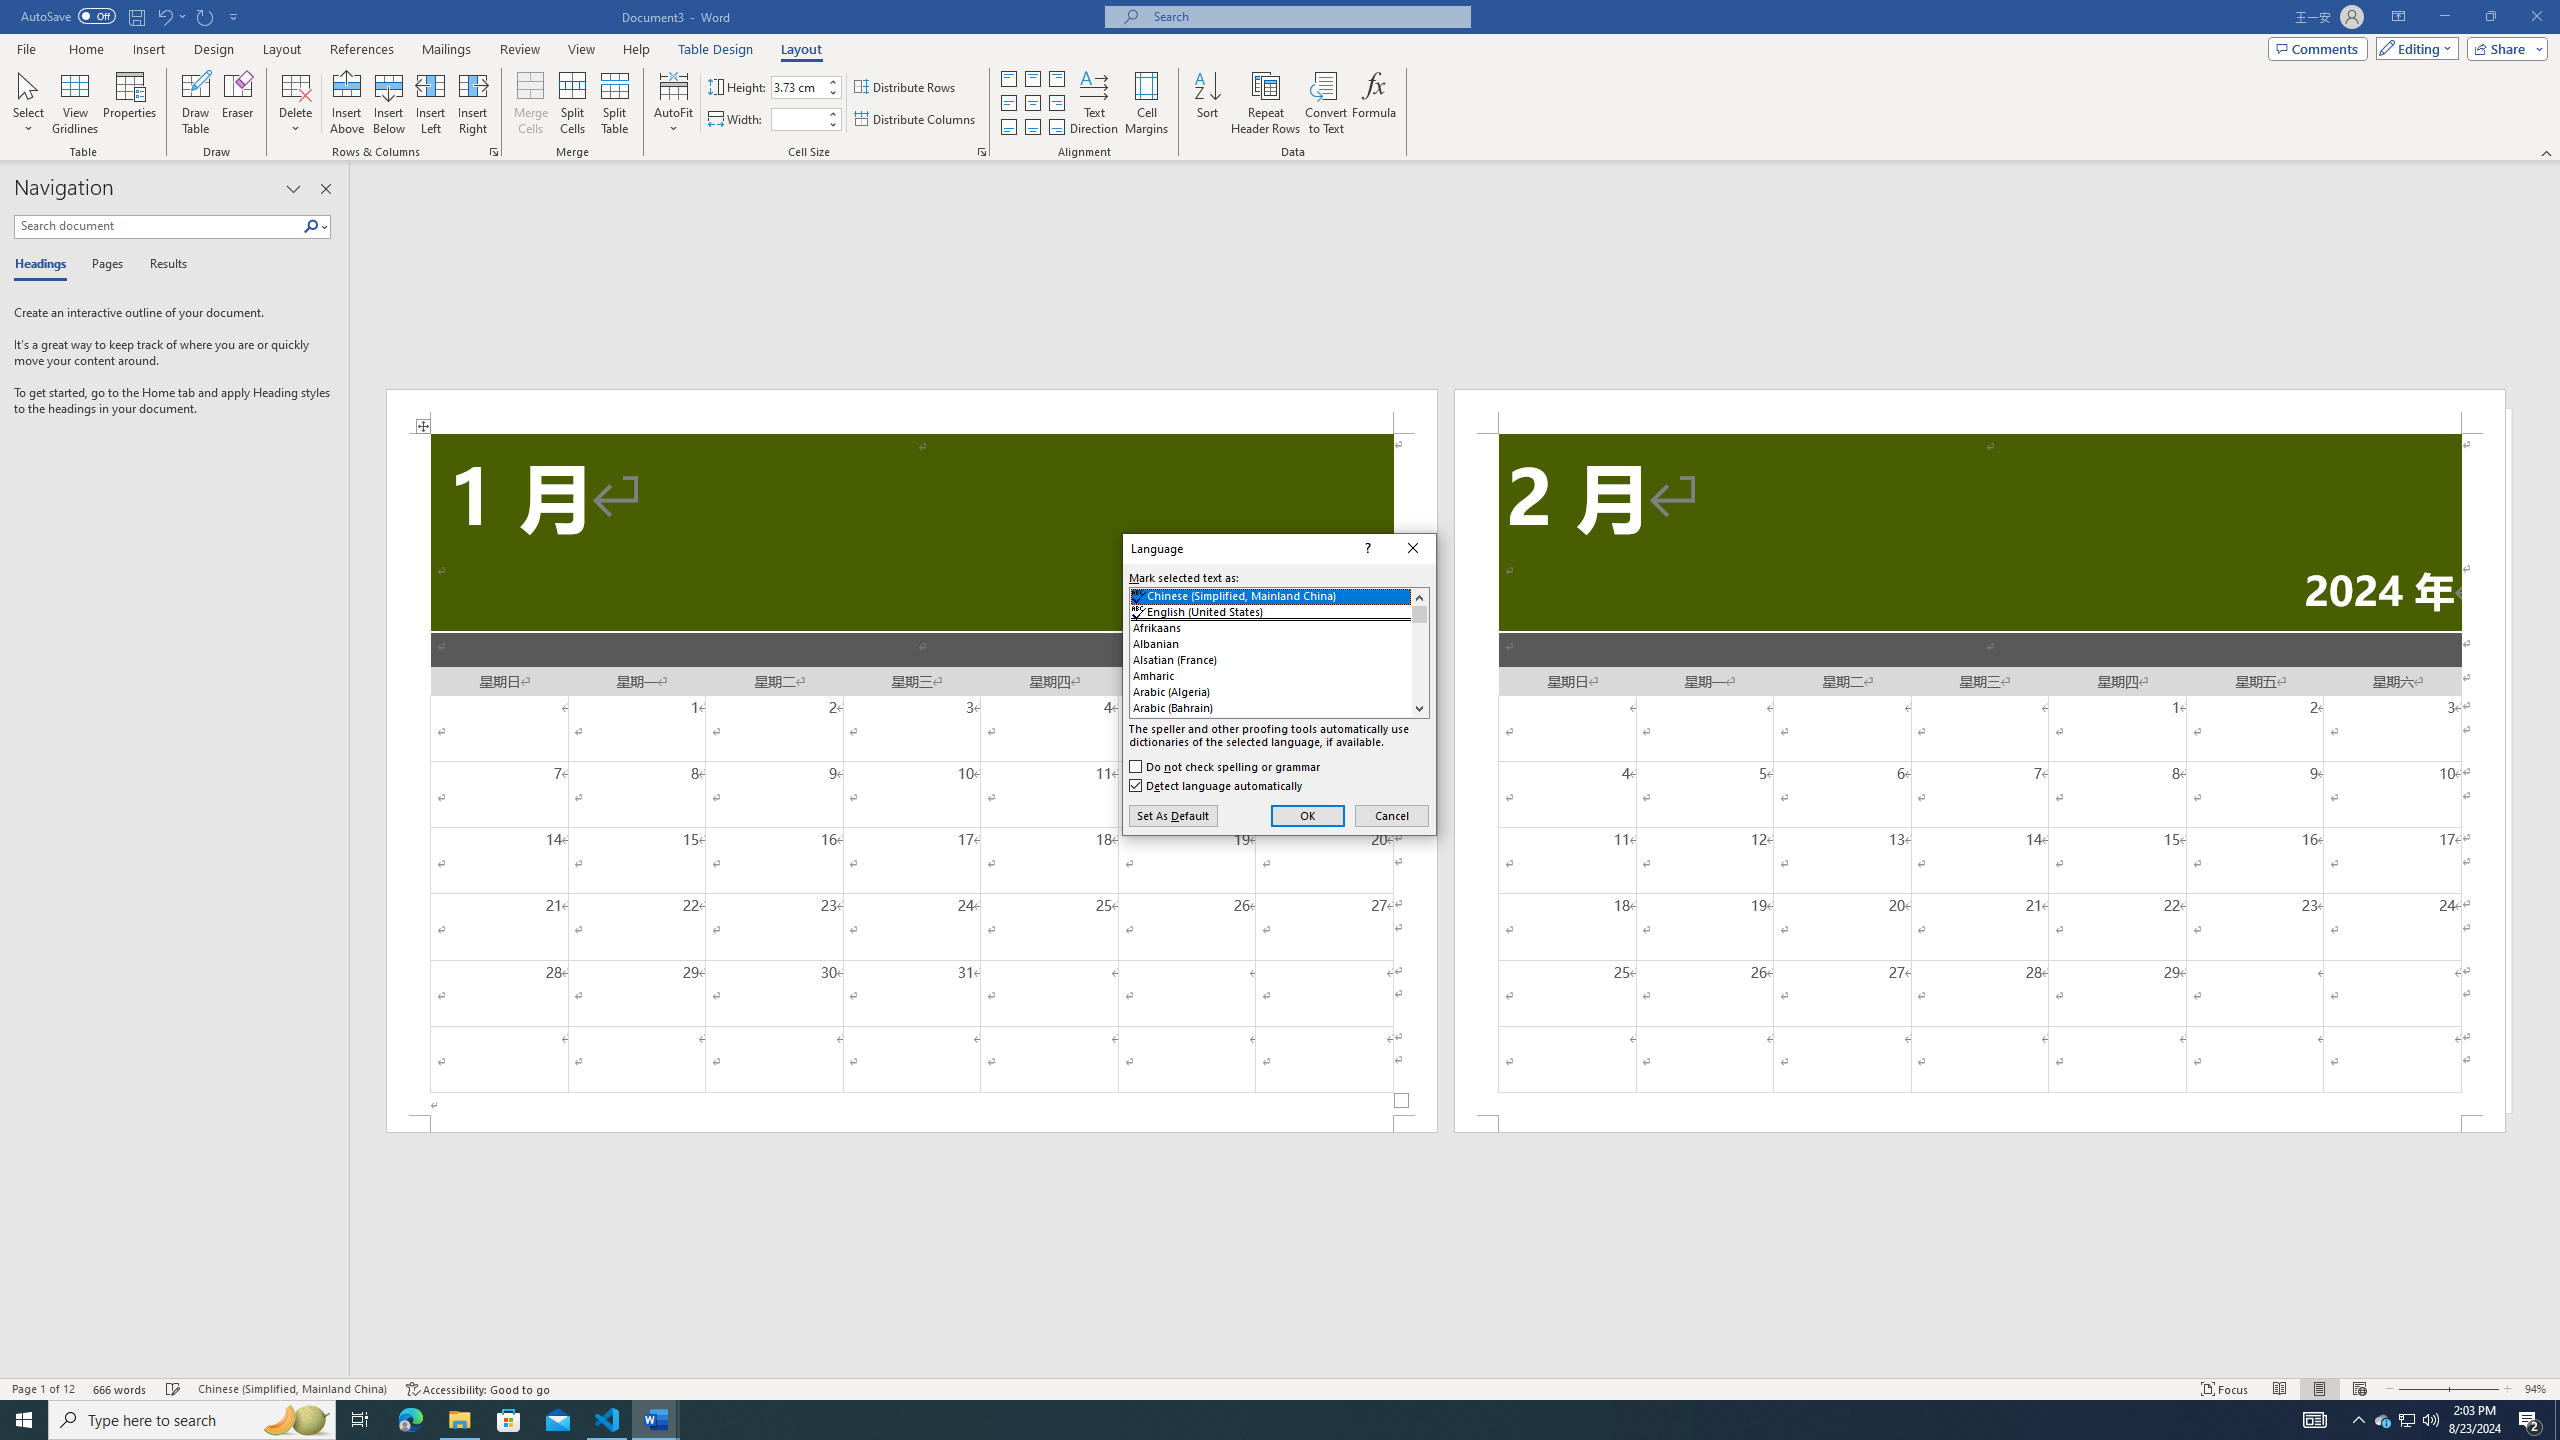  I want to click on Running applications, so click(2408, 1420).